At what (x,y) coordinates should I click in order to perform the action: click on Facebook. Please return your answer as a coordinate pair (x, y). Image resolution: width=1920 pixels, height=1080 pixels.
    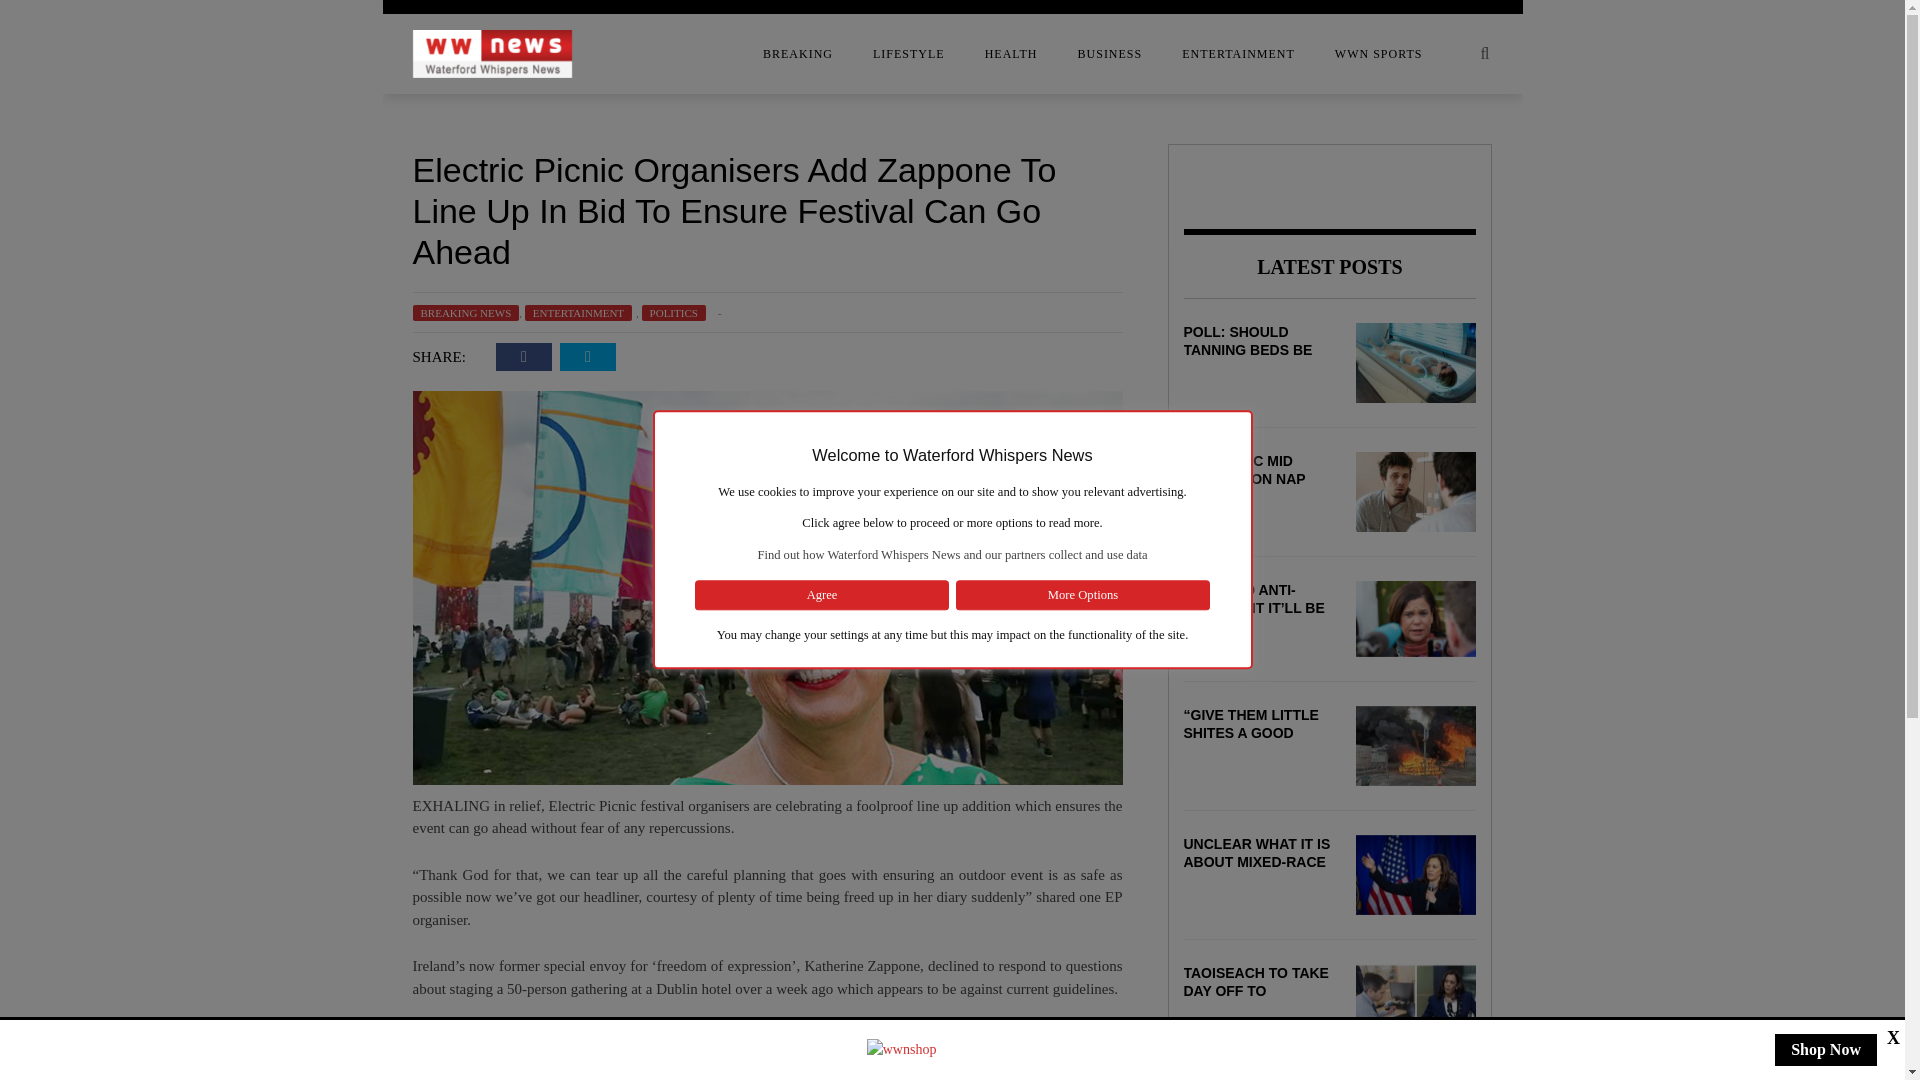
    Looking at the image, I should click on (523, 357).